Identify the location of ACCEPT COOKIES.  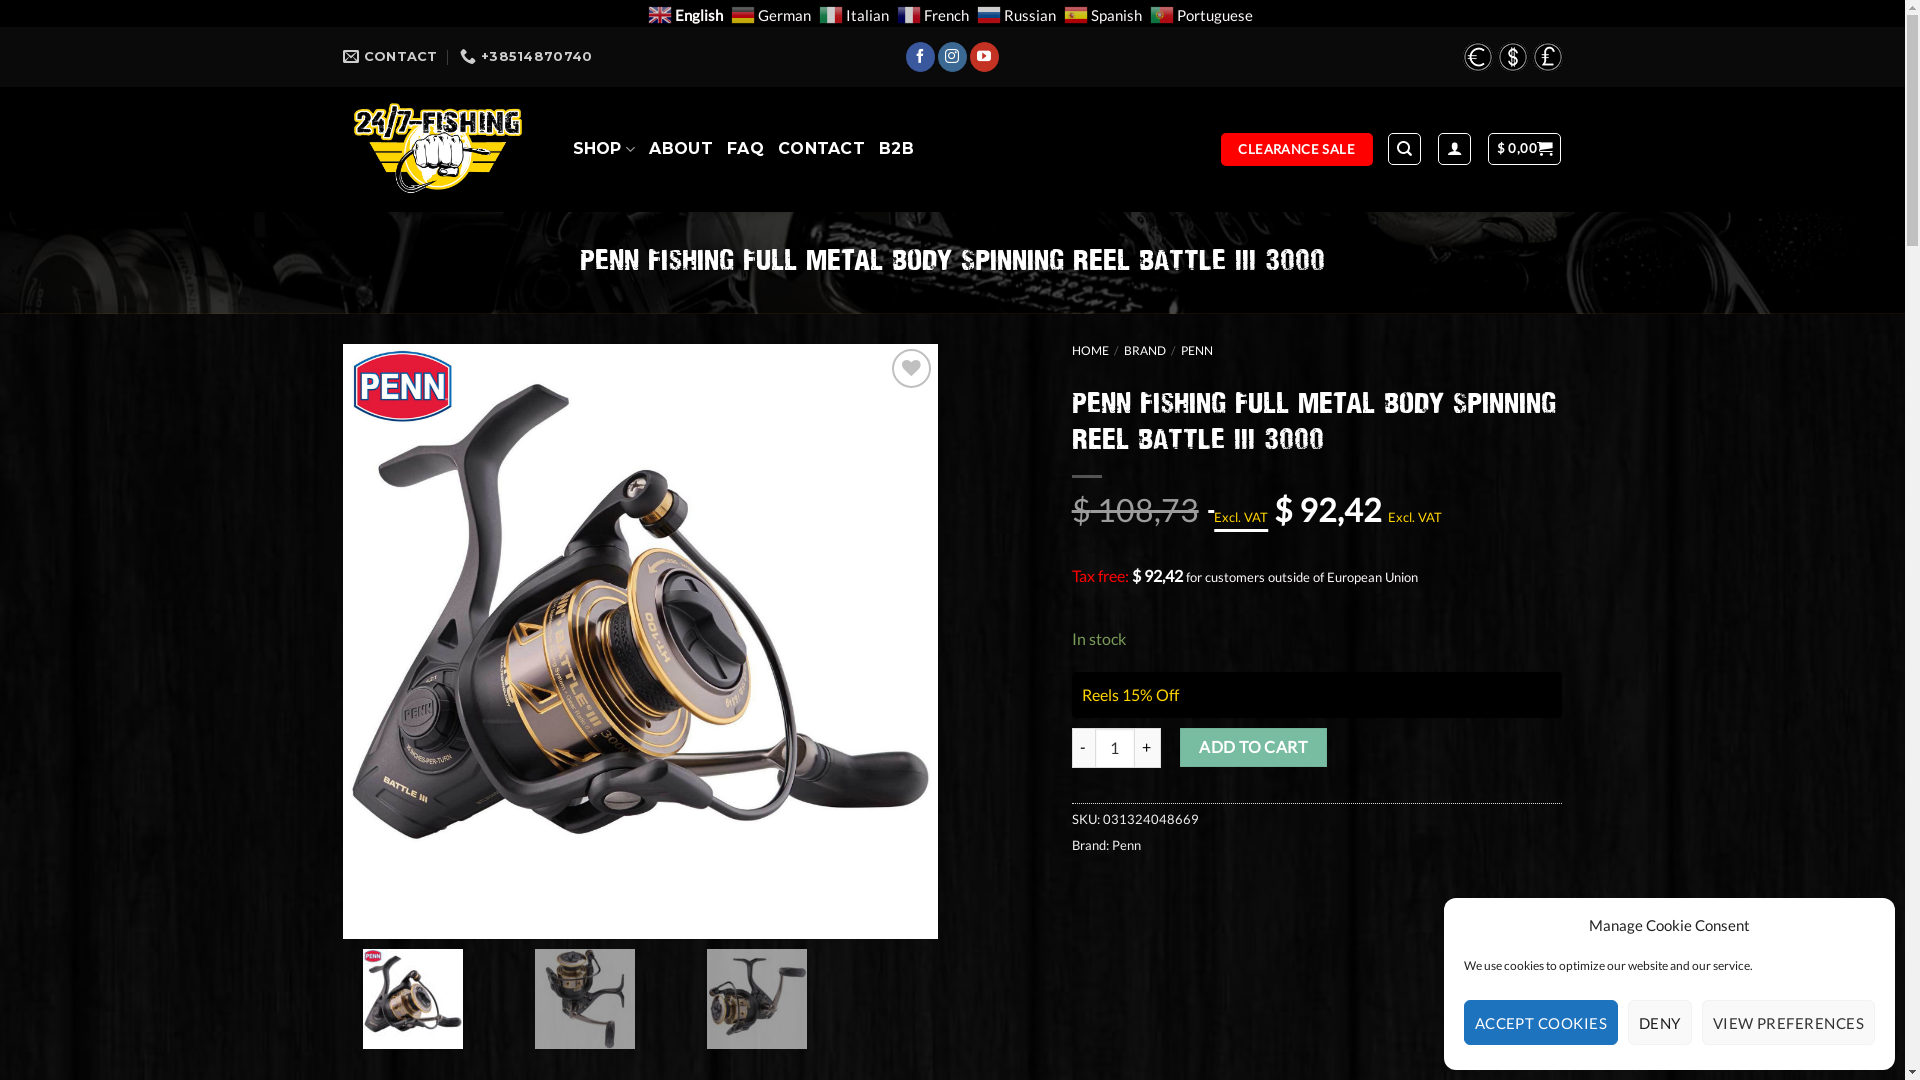
(1541, 1022).